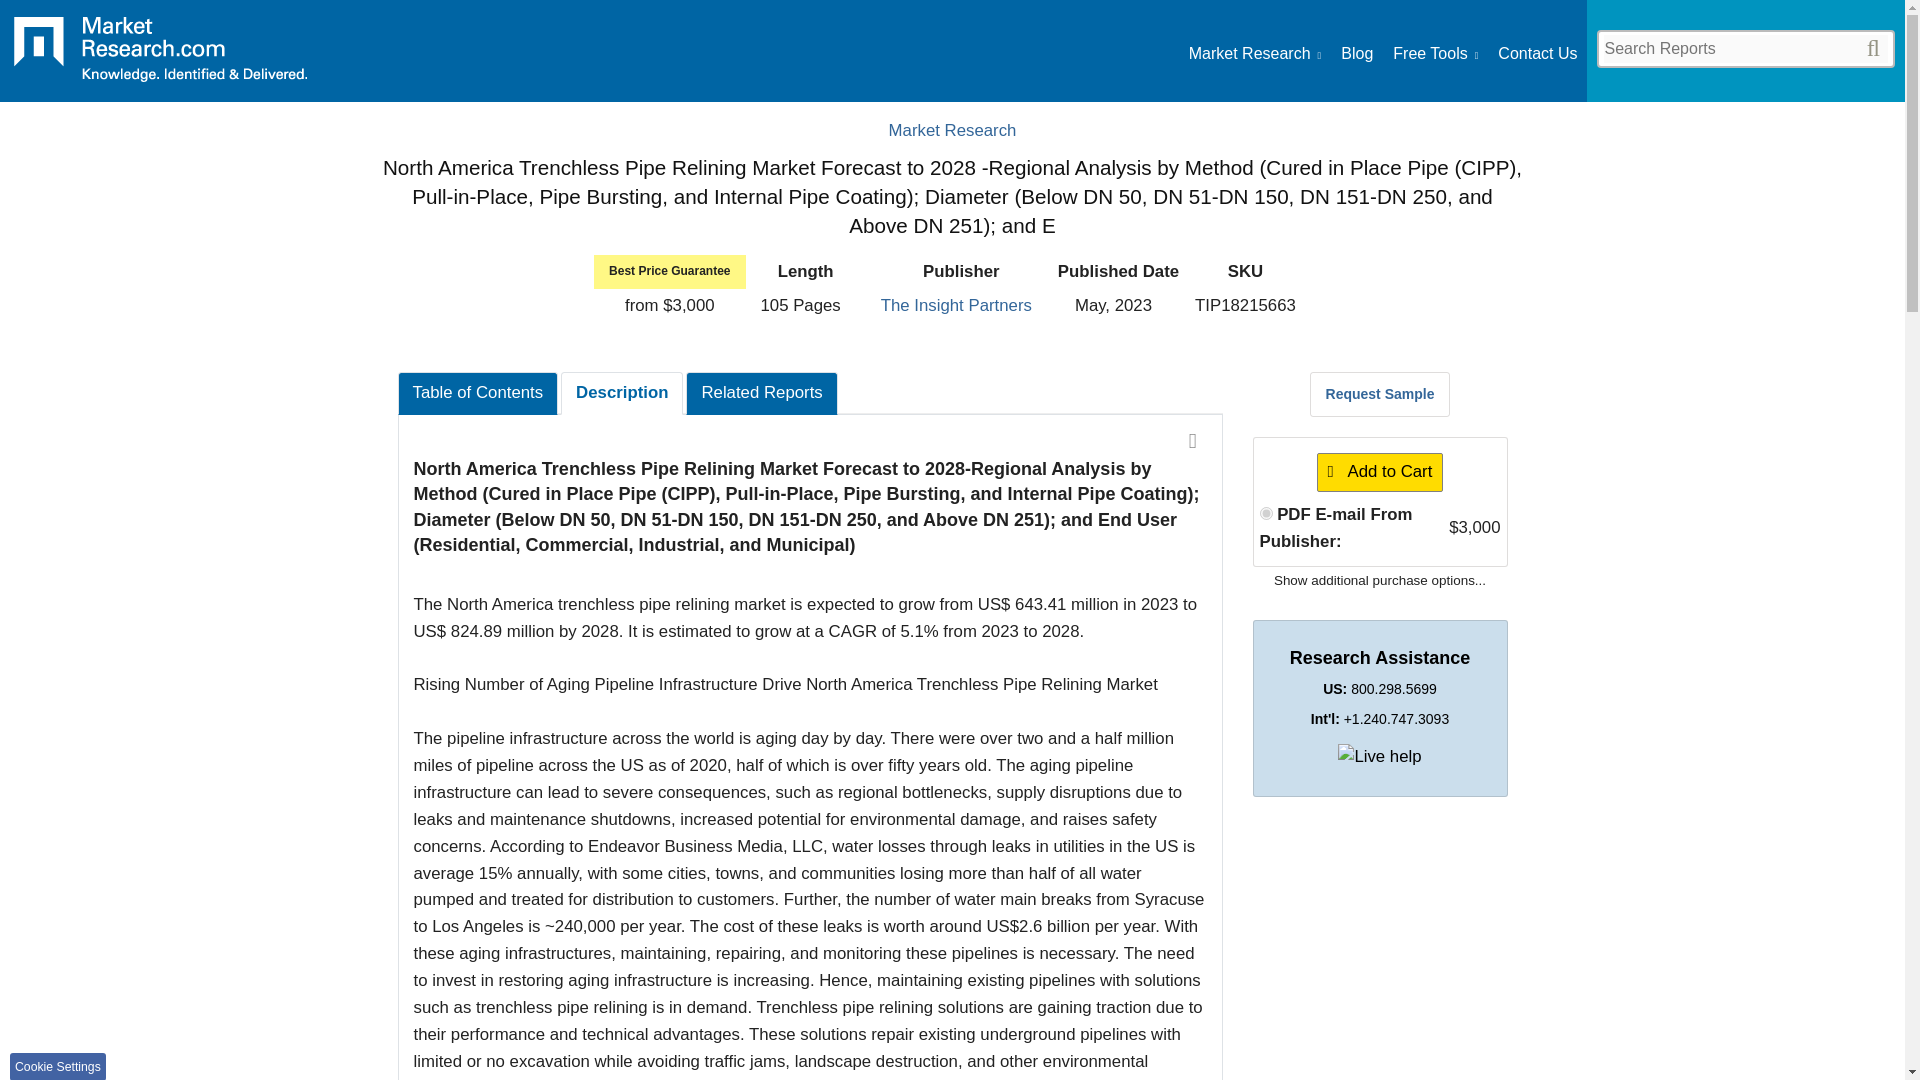 This screenshot has height=1080, width=1920. What do you see at coordinates (160, 56) in the screenshot?
I see `Market Research` at bounding box center [160, 56].